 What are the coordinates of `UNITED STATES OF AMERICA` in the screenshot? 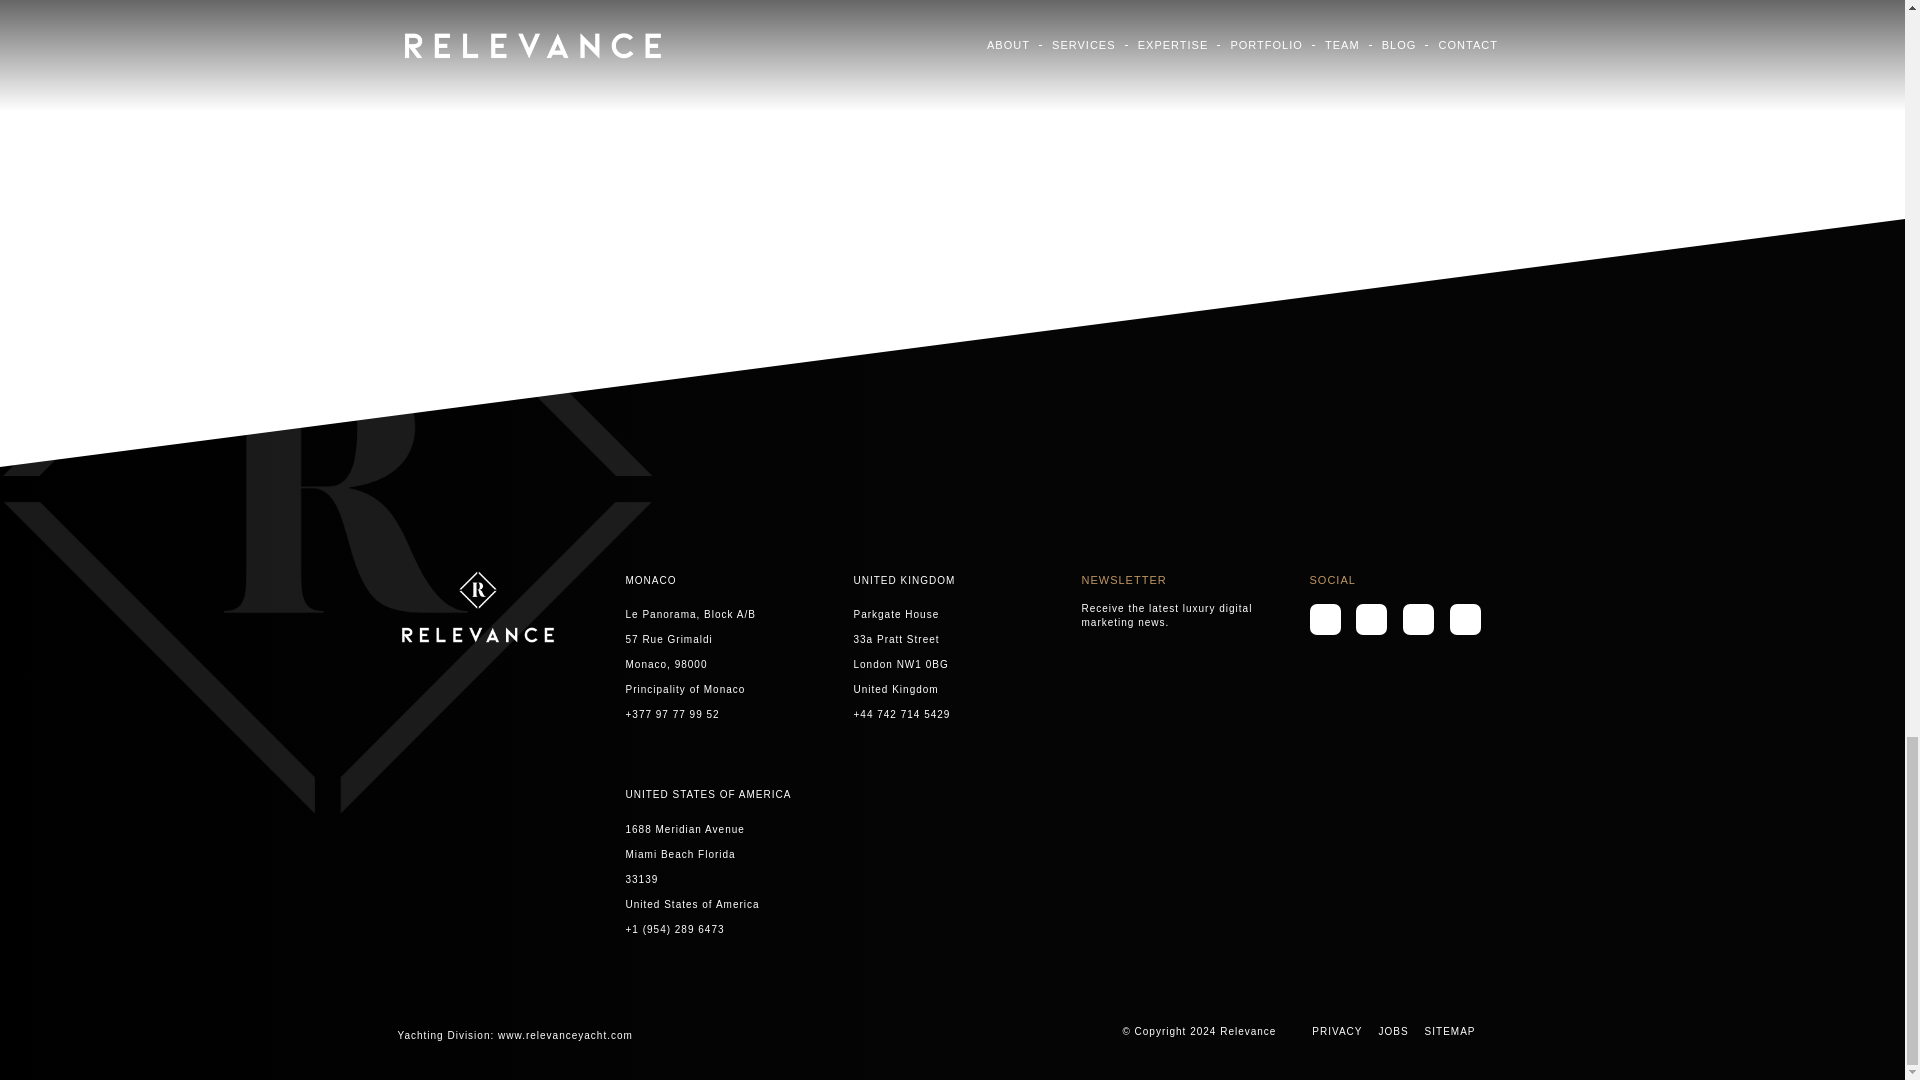 It's located at (708, 794).